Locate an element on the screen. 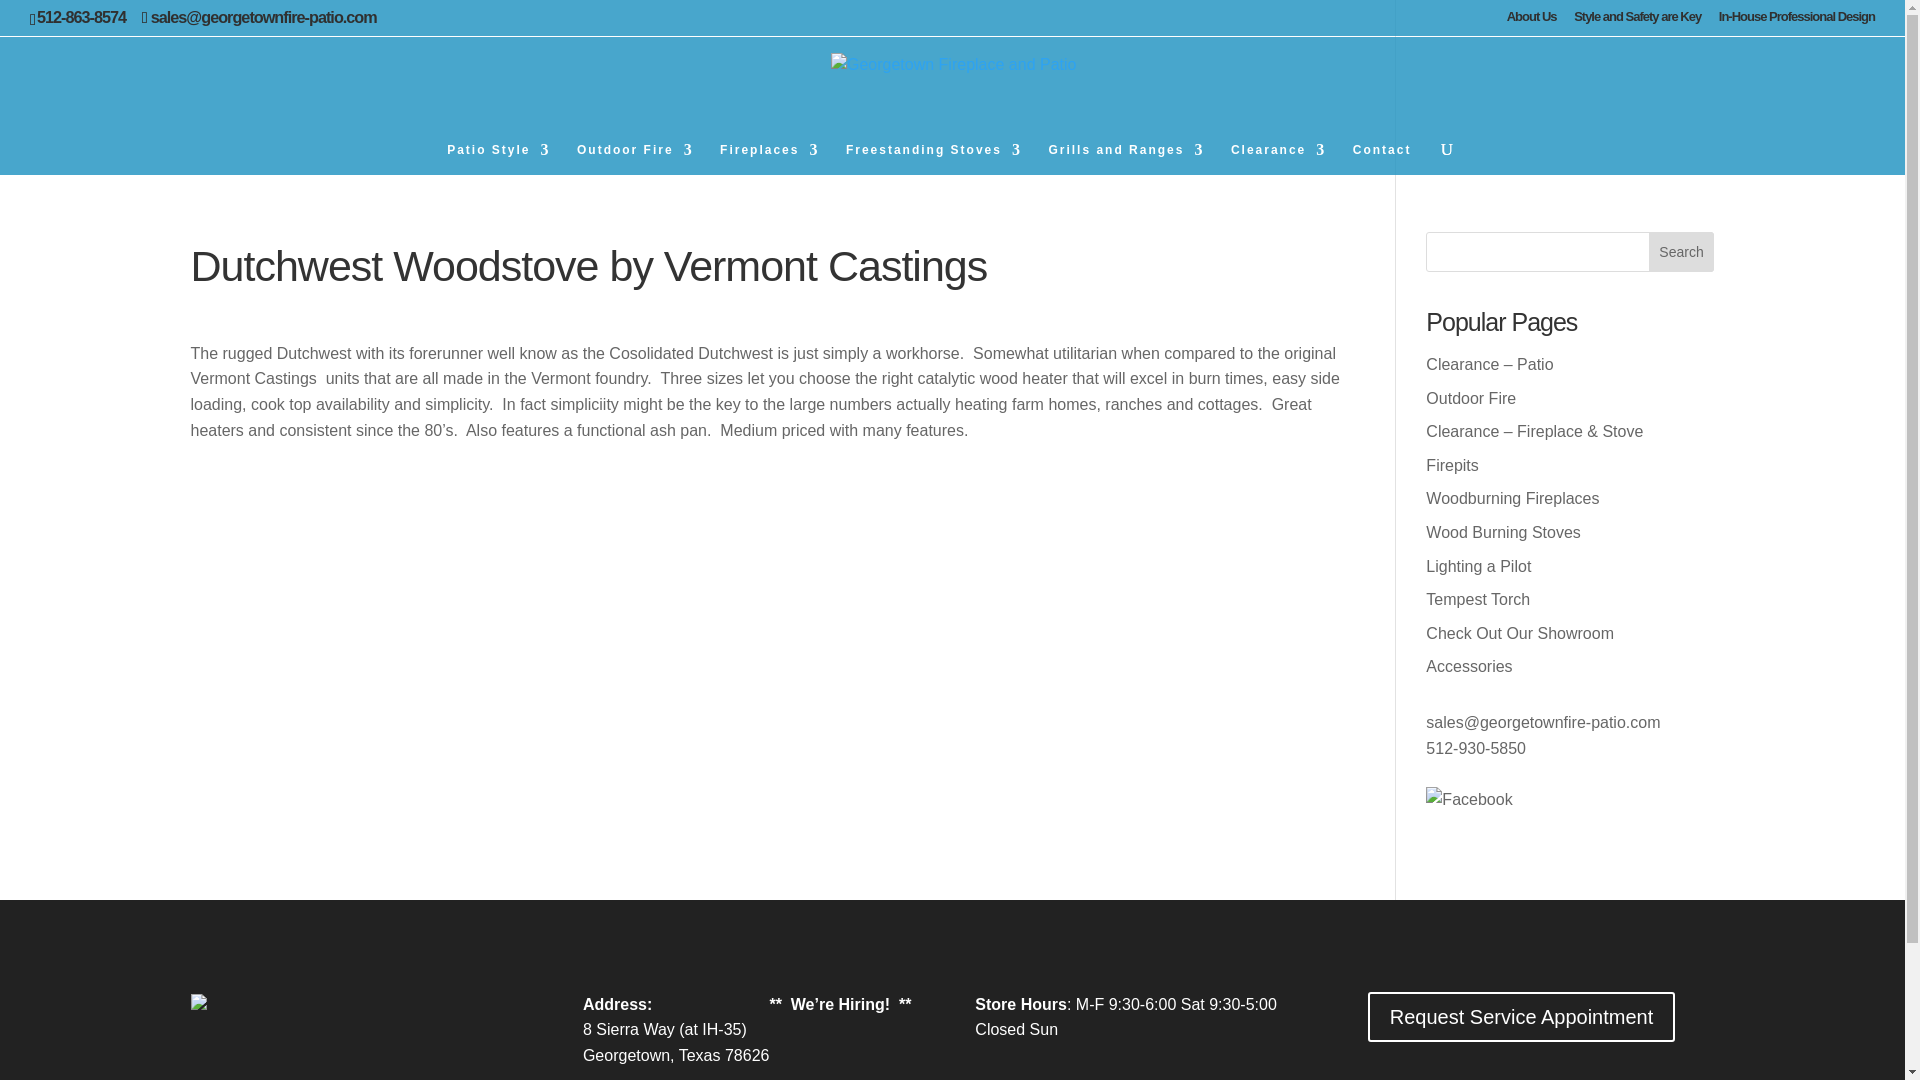  Freestanding Stoves is located at coordinates (934, 157).